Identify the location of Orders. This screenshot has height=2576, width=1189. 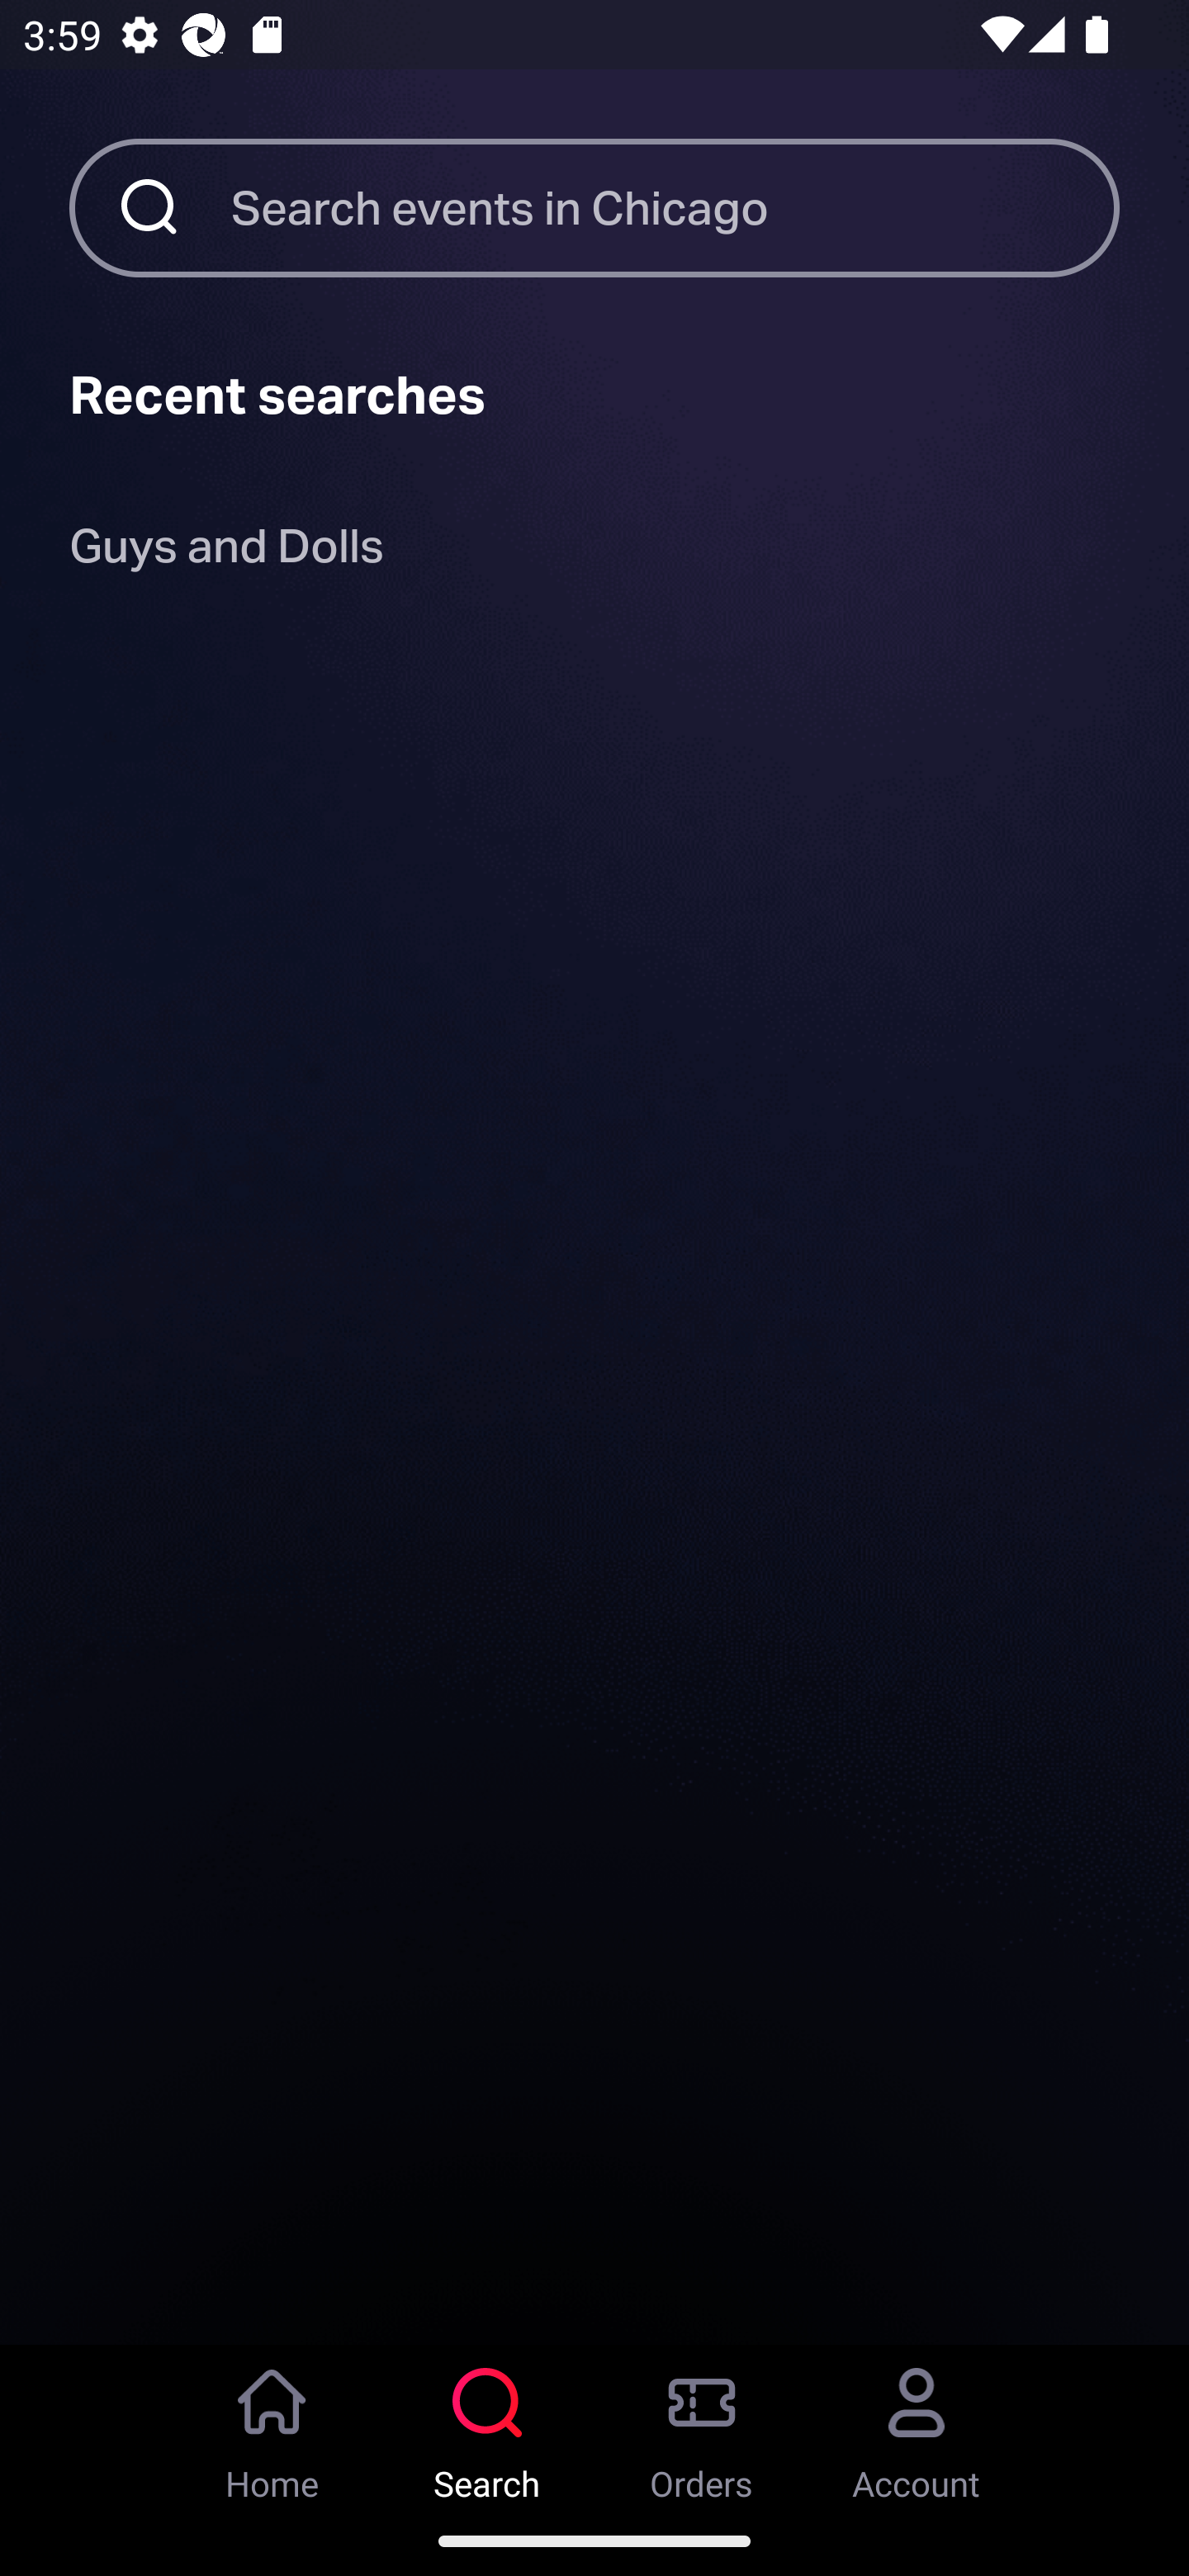
(702, 2425).